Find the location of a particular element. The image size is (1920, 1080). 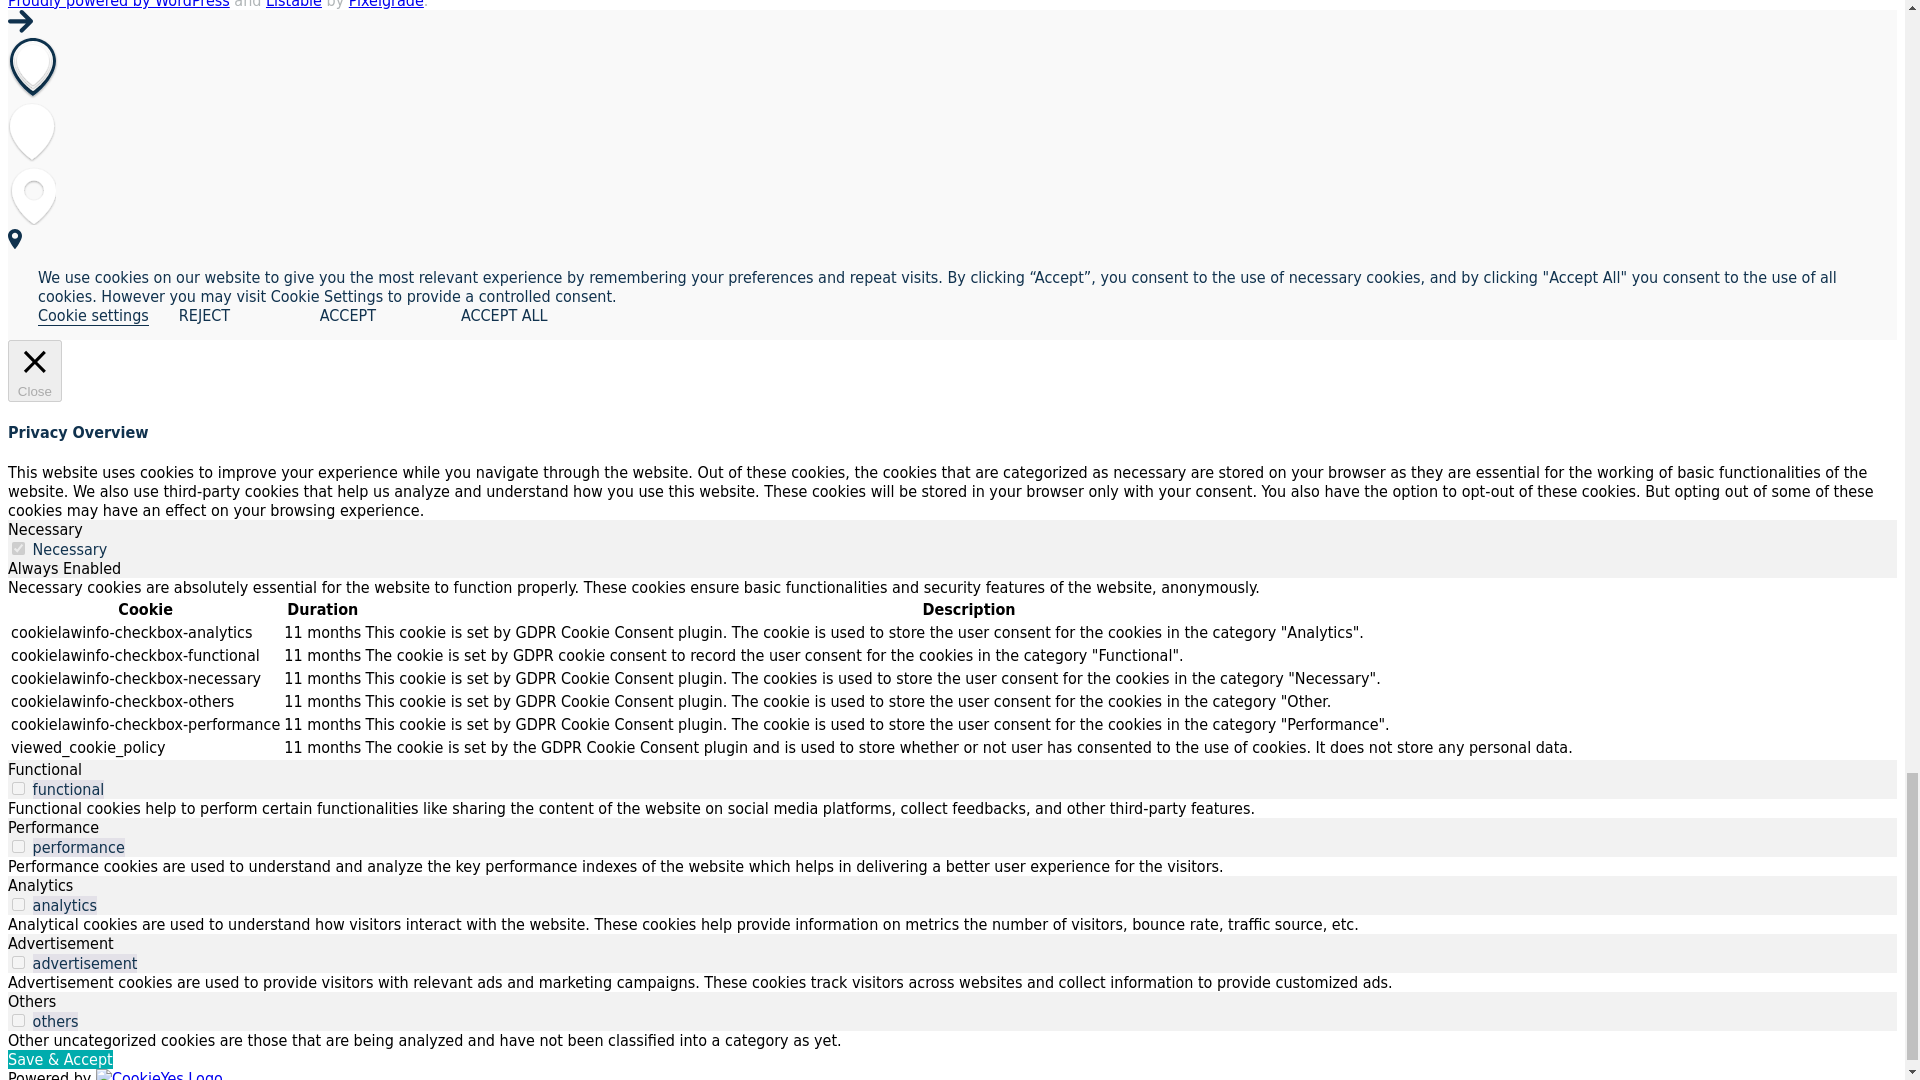

on is located at coordinates (18, 962).